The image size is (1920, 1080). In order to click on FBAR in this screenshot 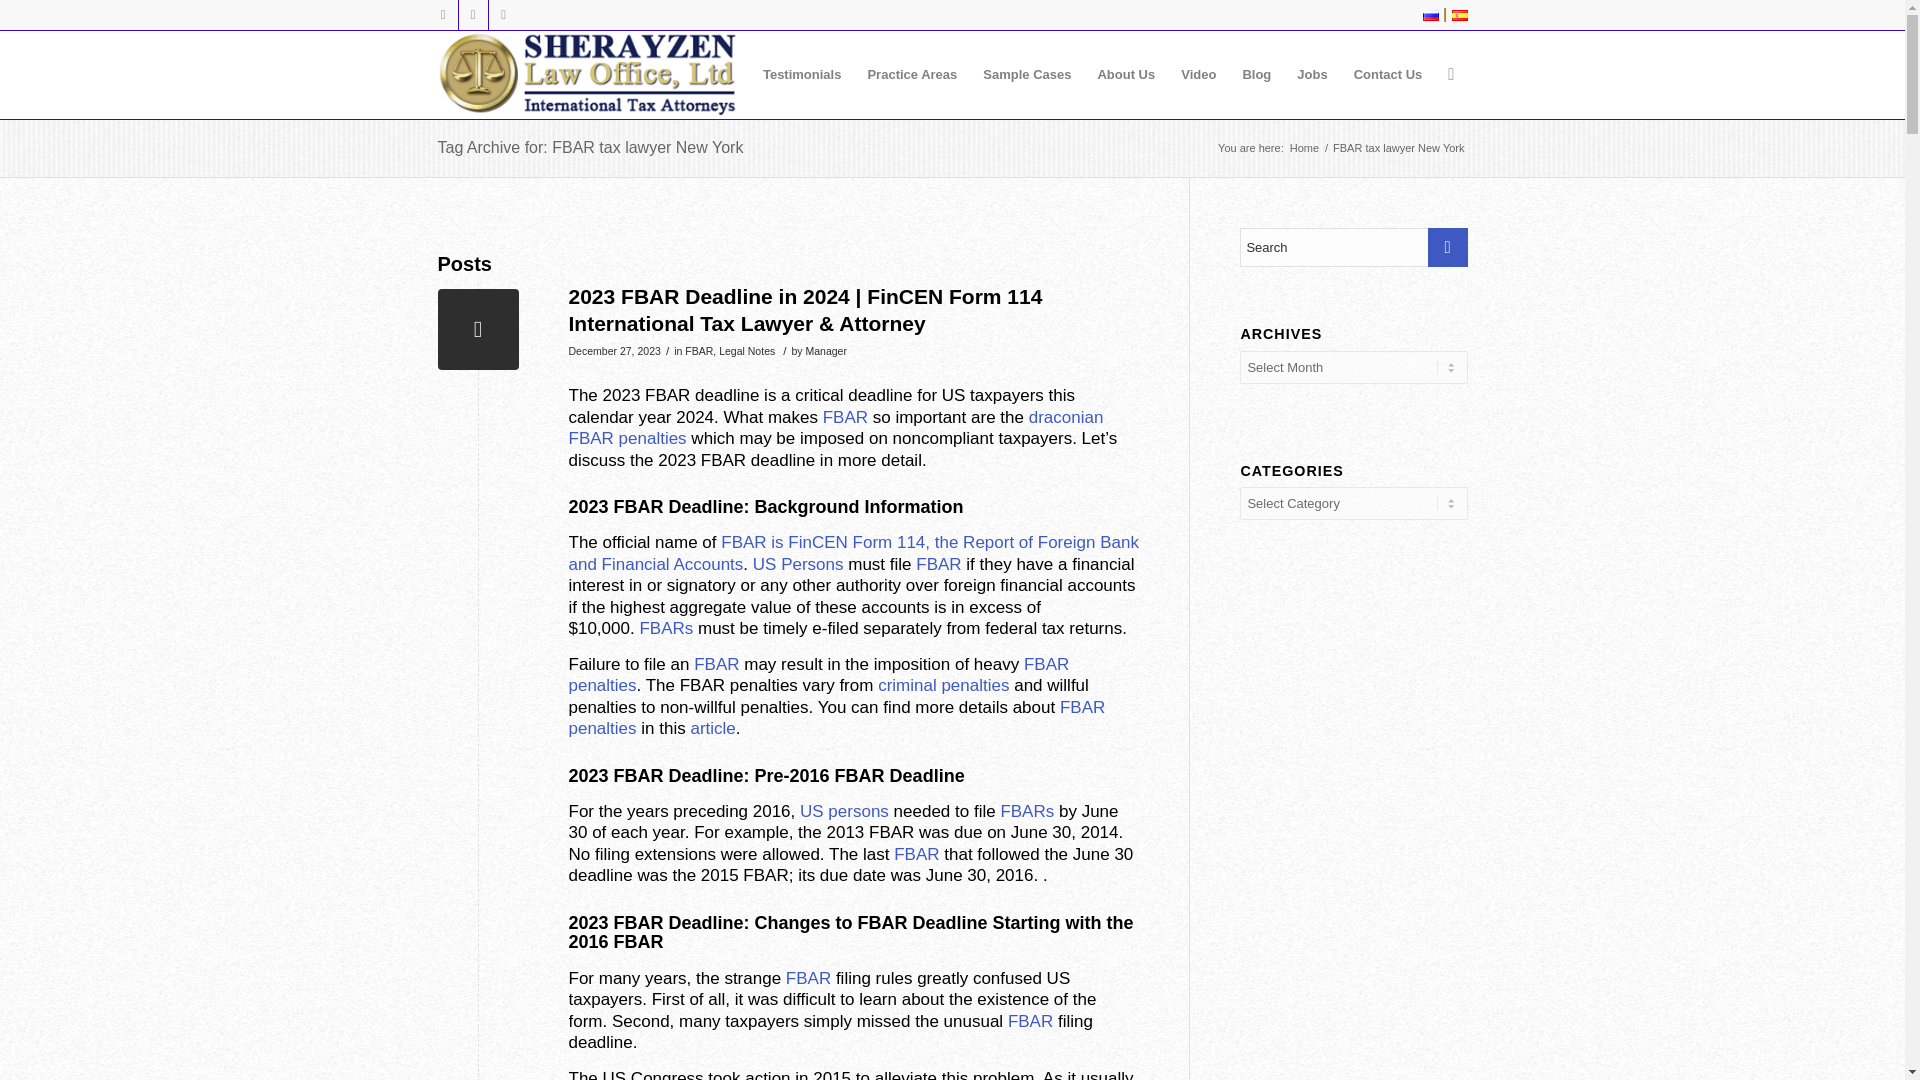, I will do `click(845, 417)`.